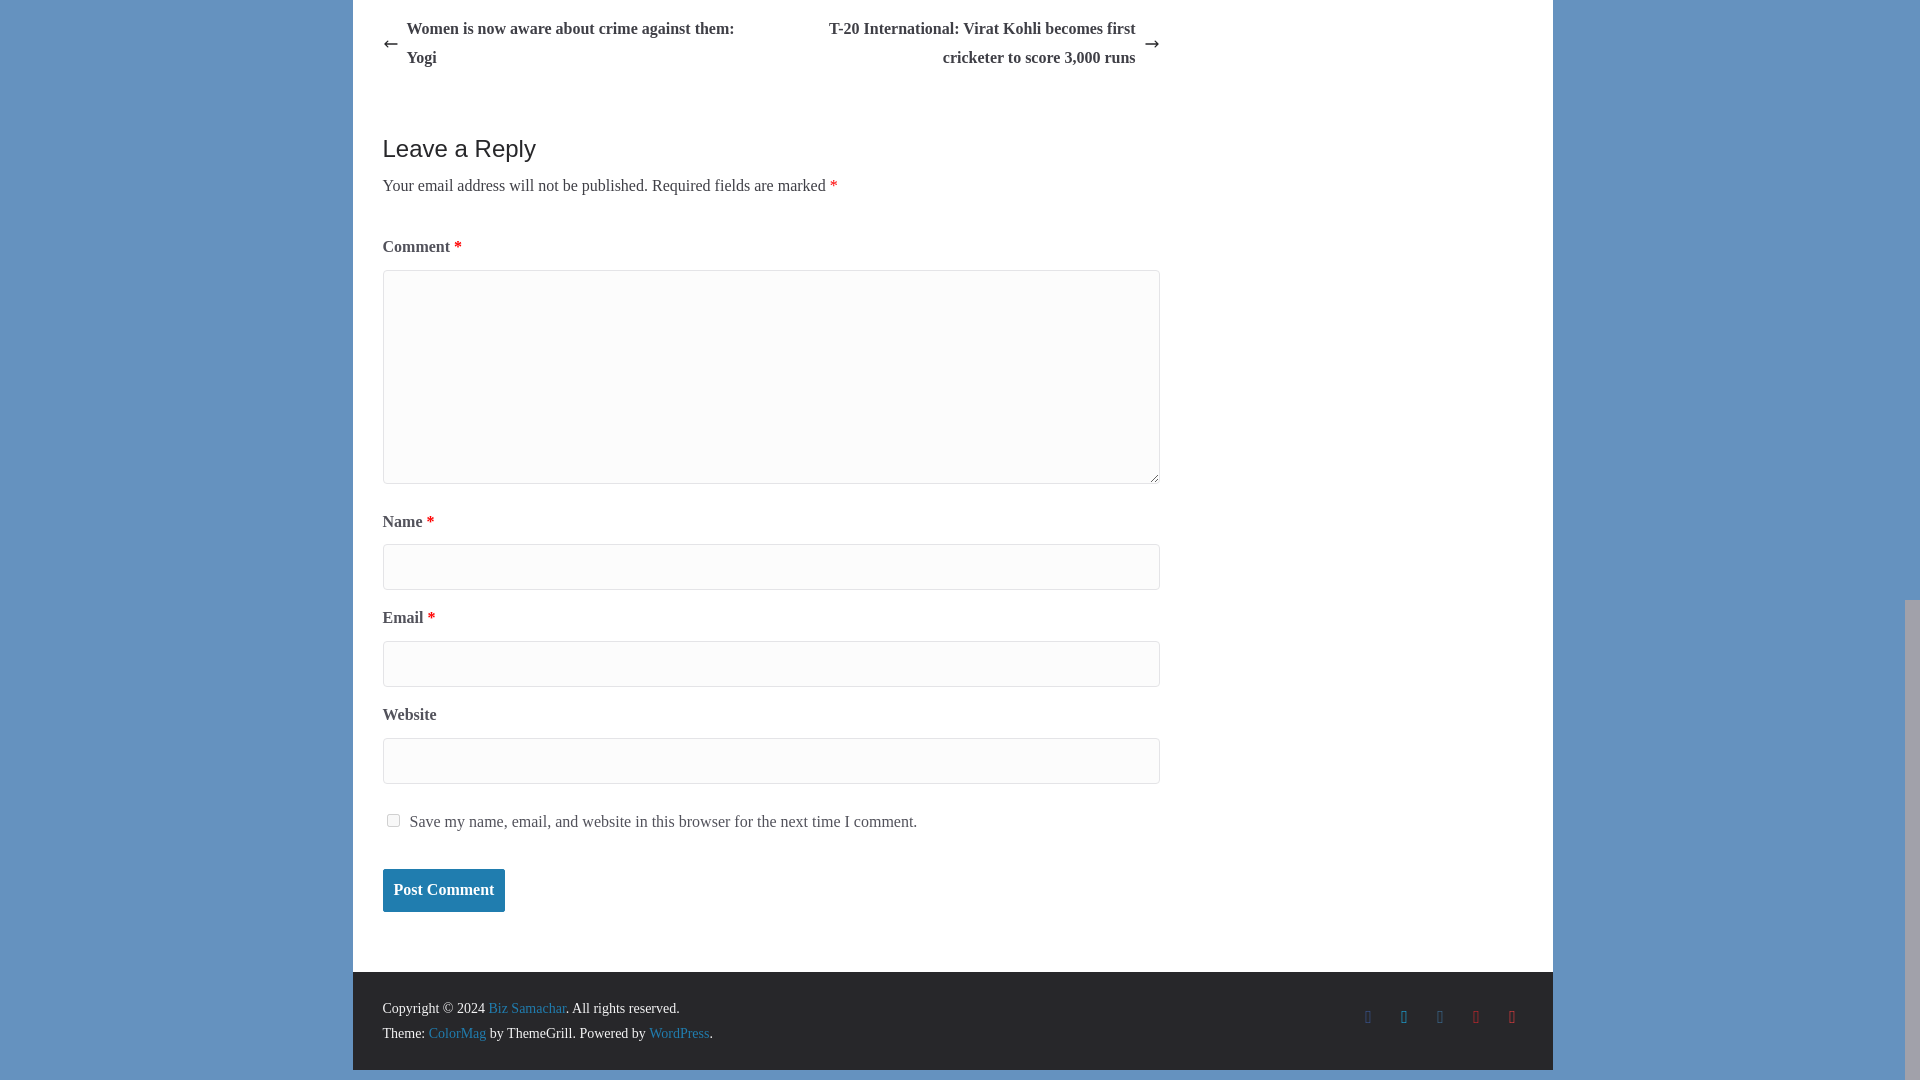  I want to click on Post Comment, so click(443, 890).